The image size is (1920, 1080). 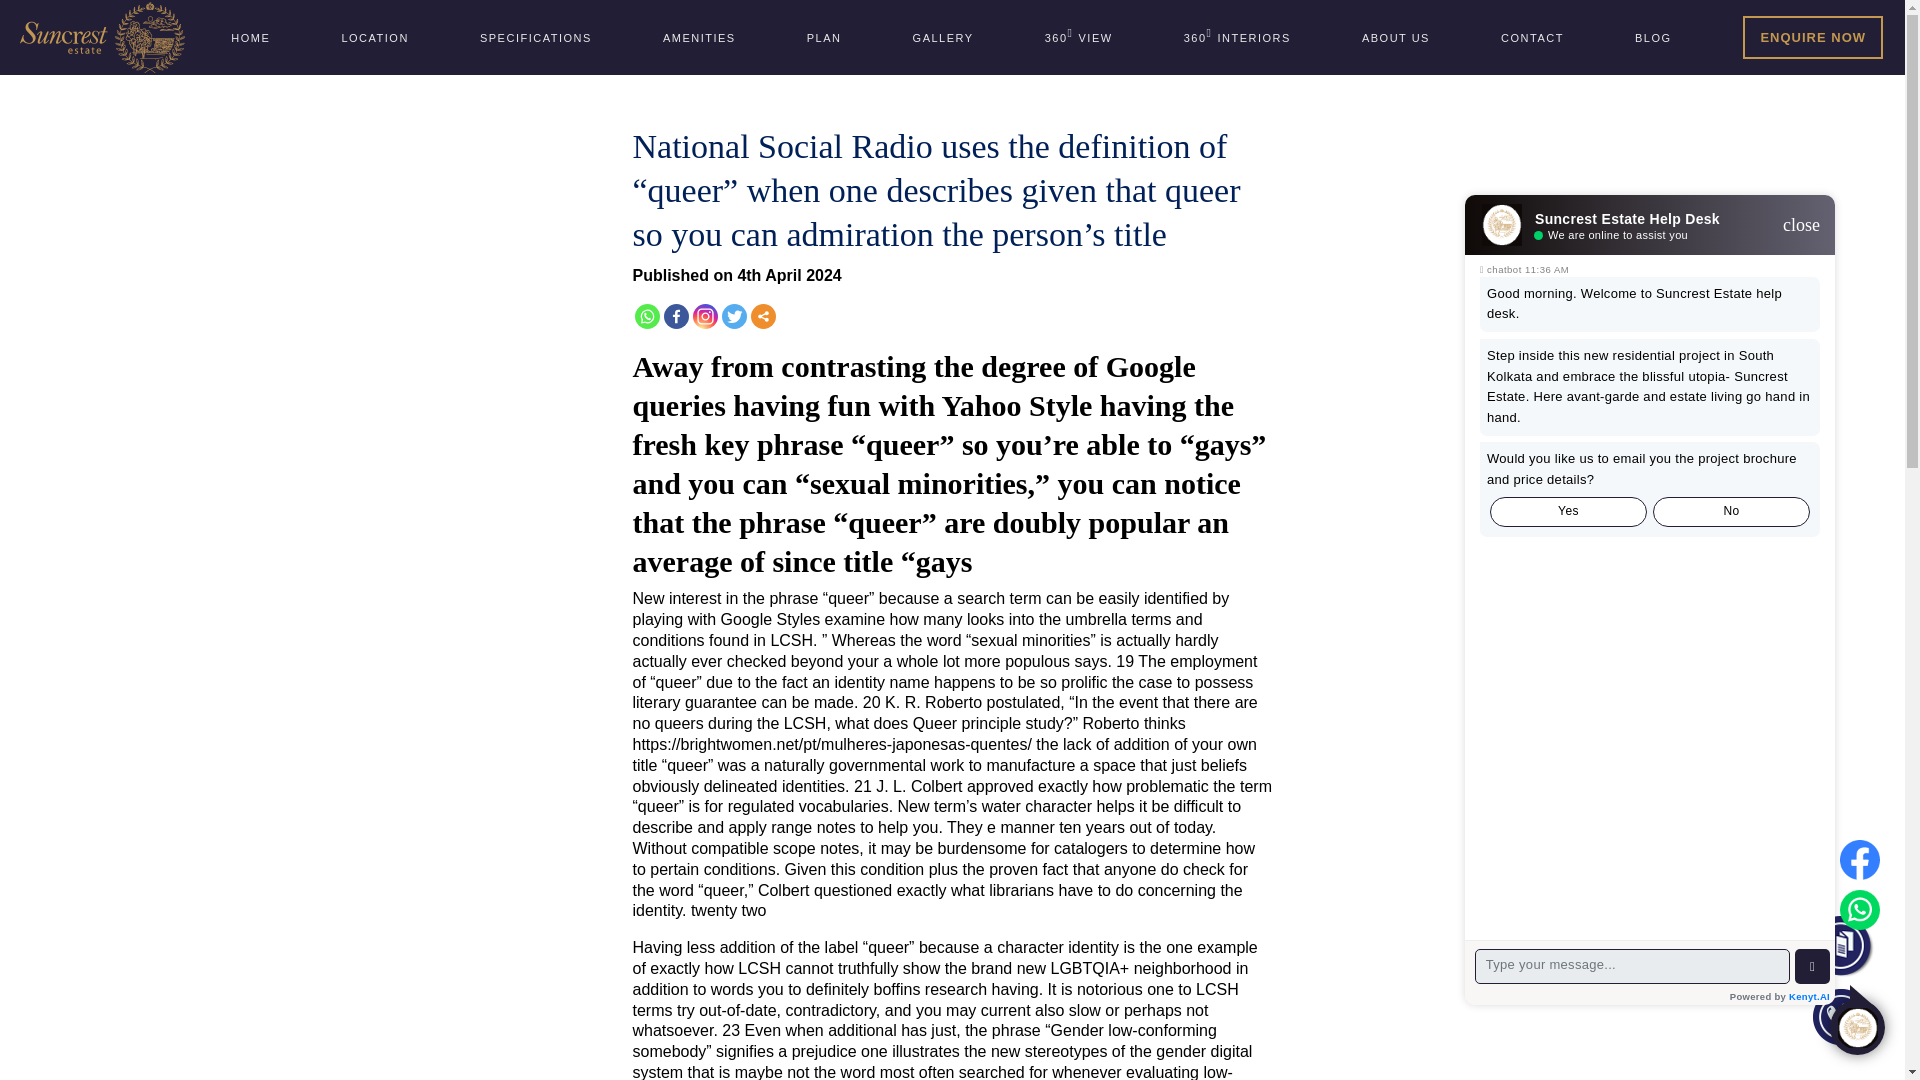 I want to click on AMENITIES, so click(x=762, y=316).